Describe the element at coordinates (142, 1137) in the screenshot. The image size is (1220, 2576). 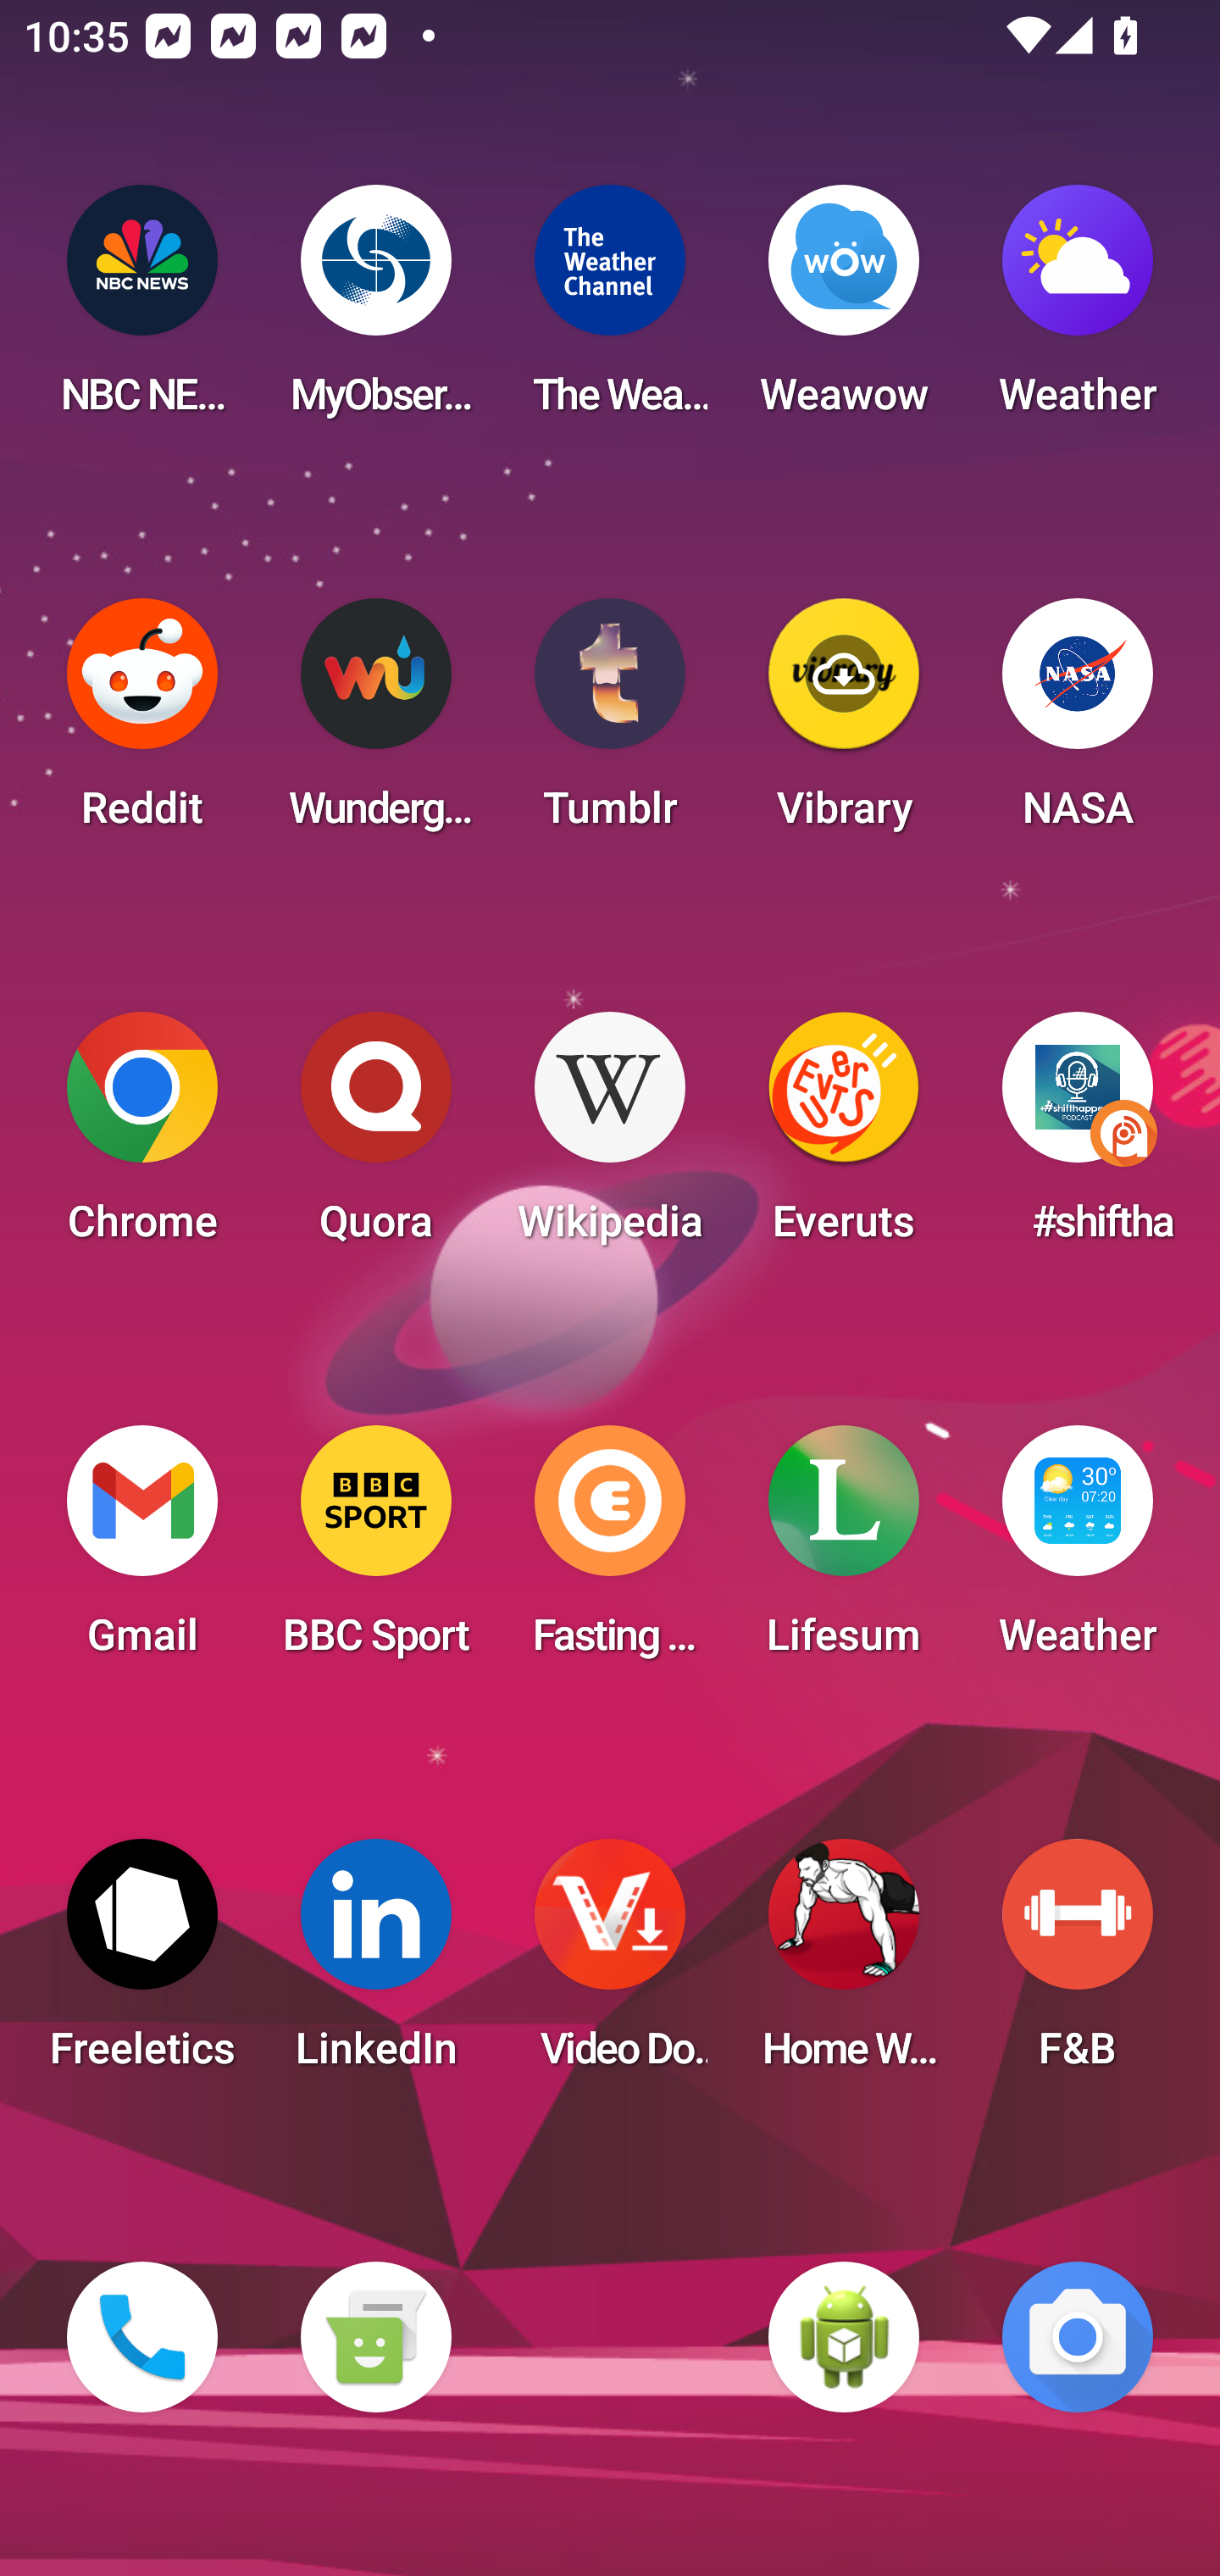
I see `Chrome` at that location.